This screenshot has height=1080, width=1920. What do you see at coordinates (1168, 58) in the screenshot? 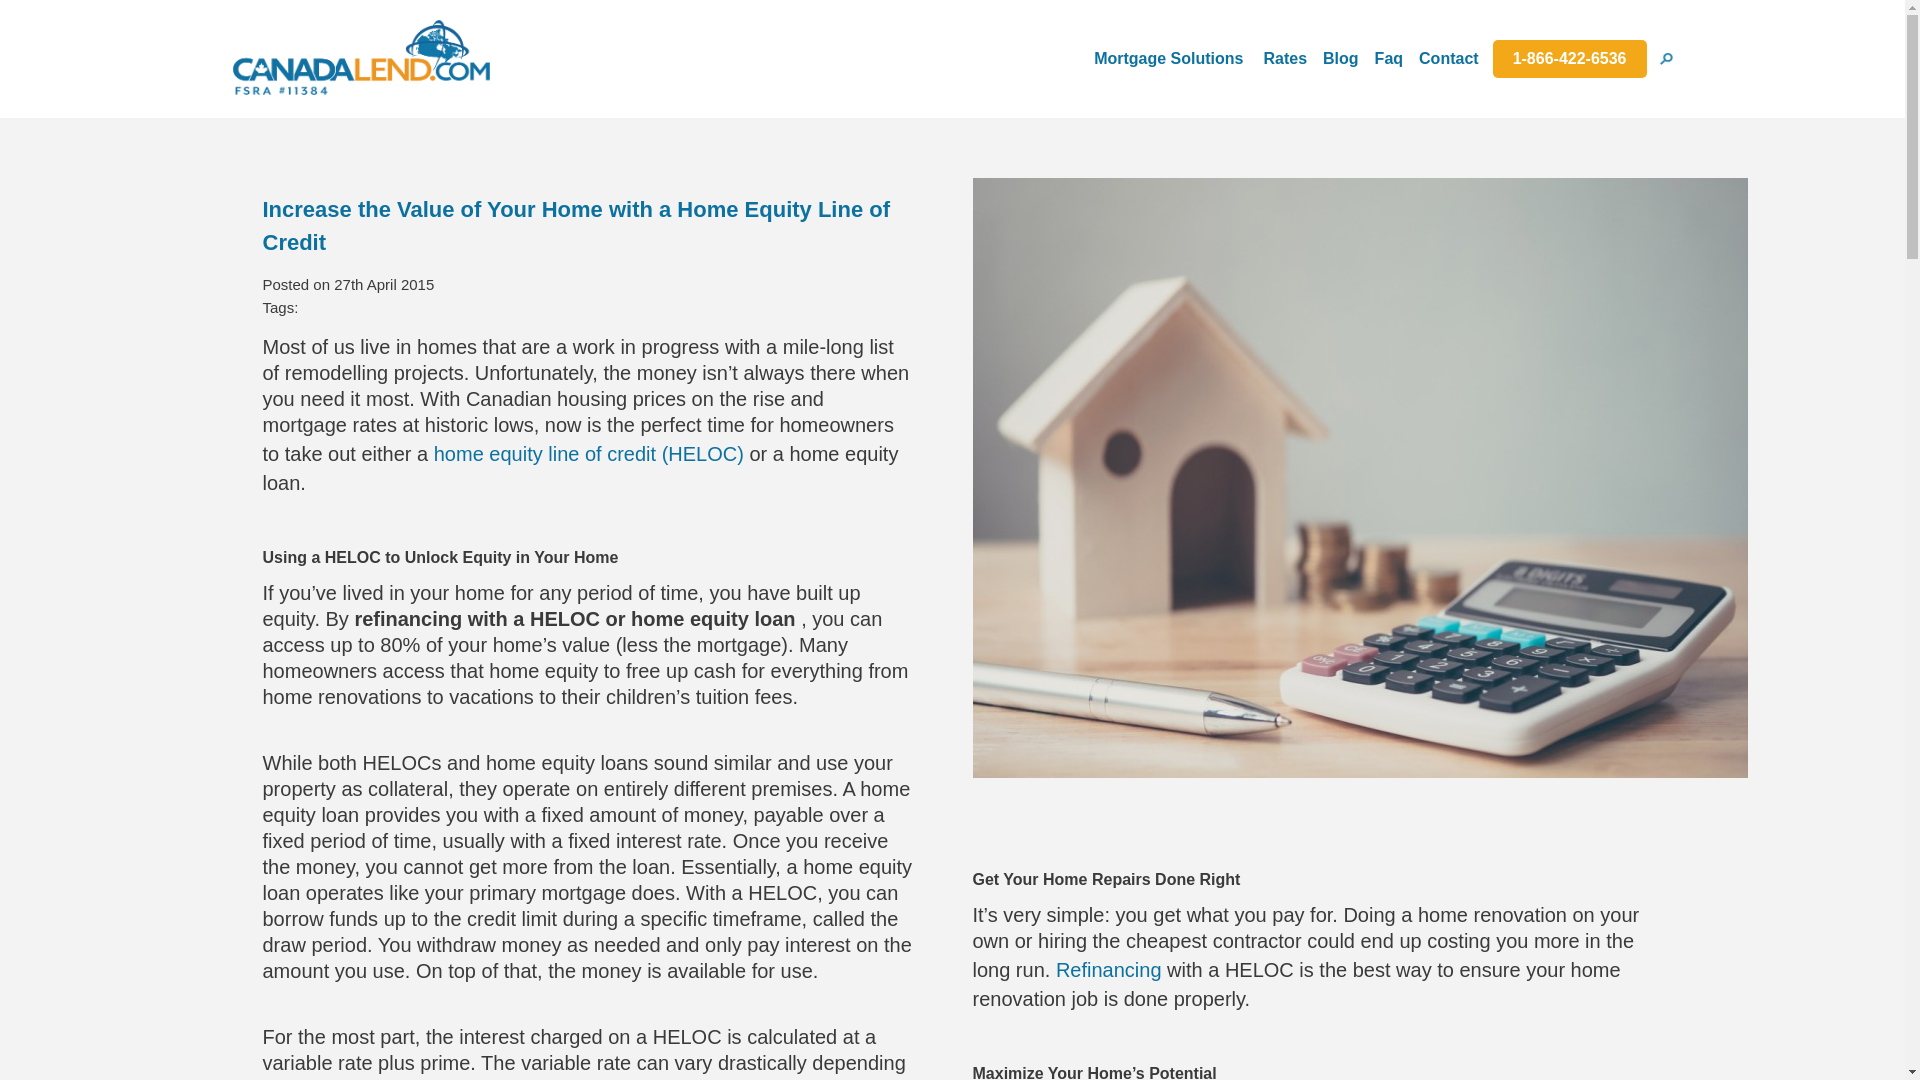
I see `Mortgage Solutions` at bounding box center [1168, 58].